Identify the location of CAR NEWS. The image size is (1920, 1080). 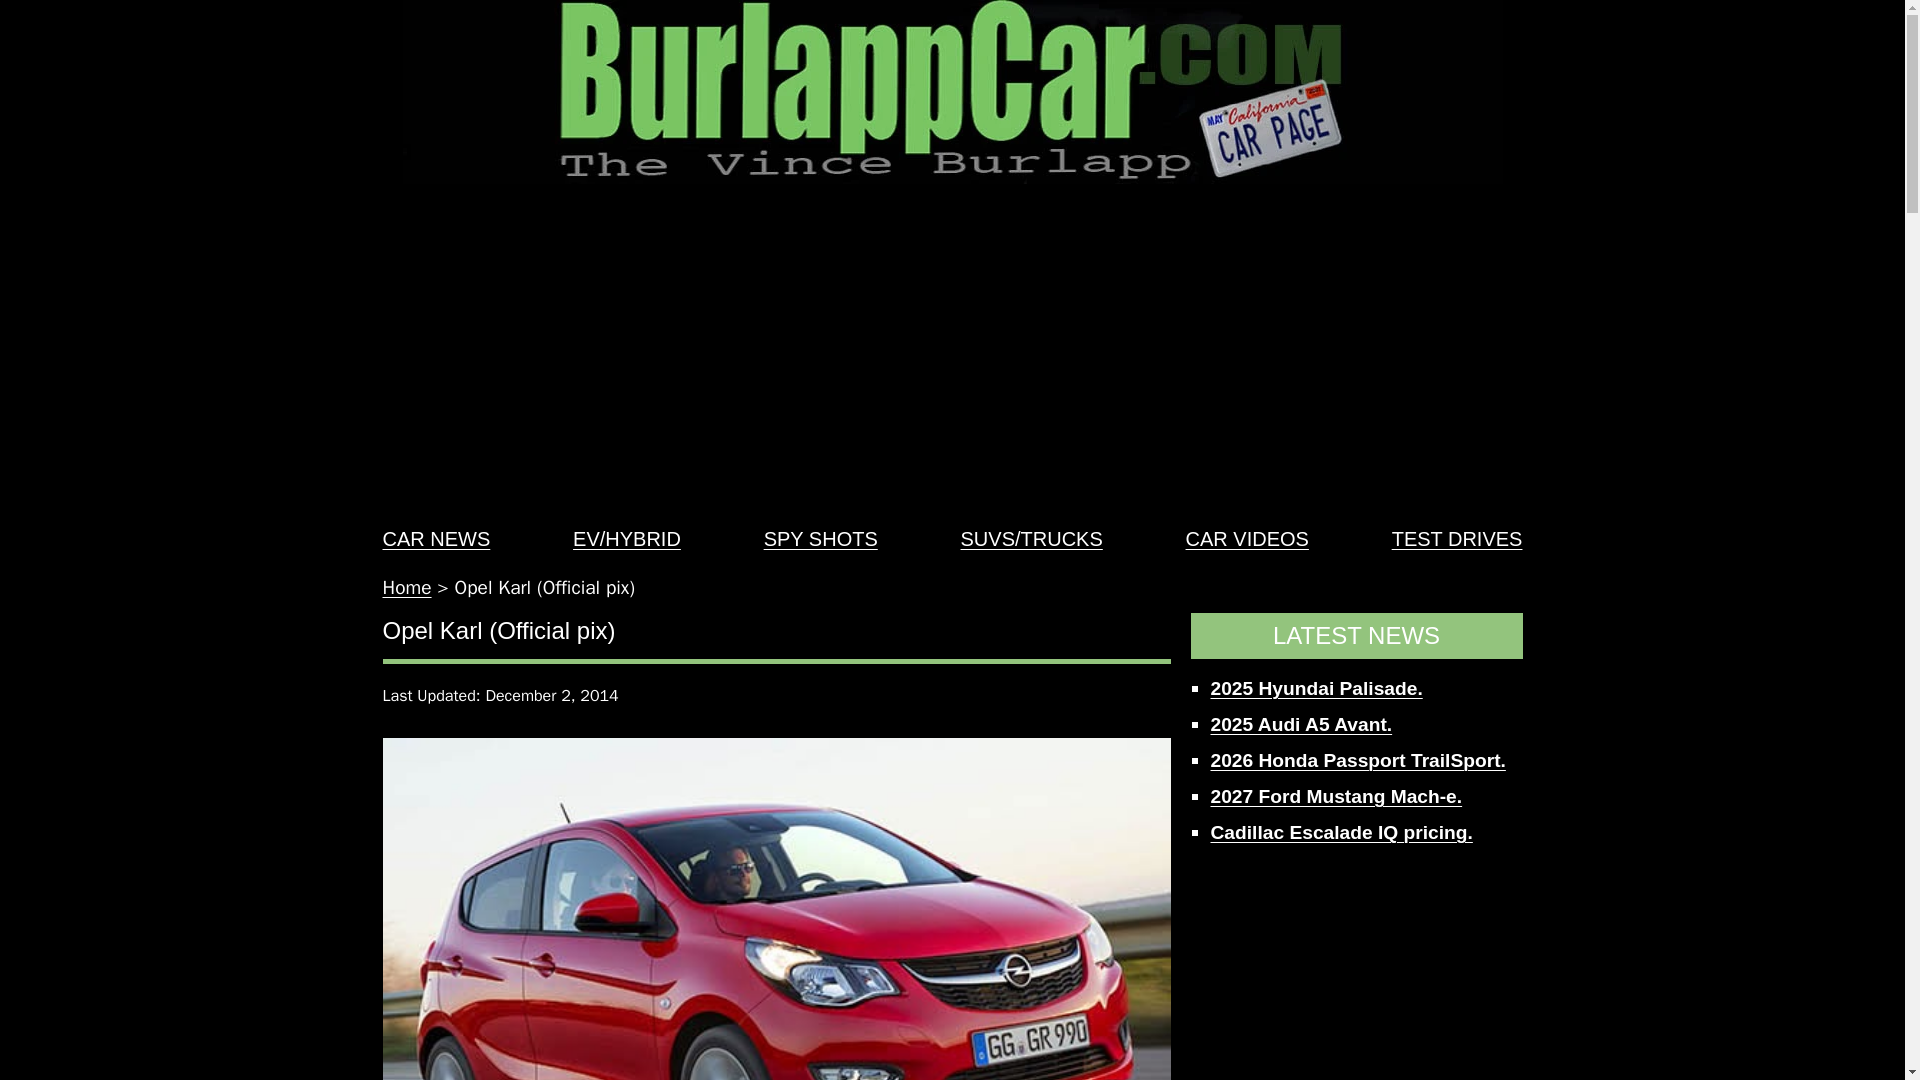
(436, 538).